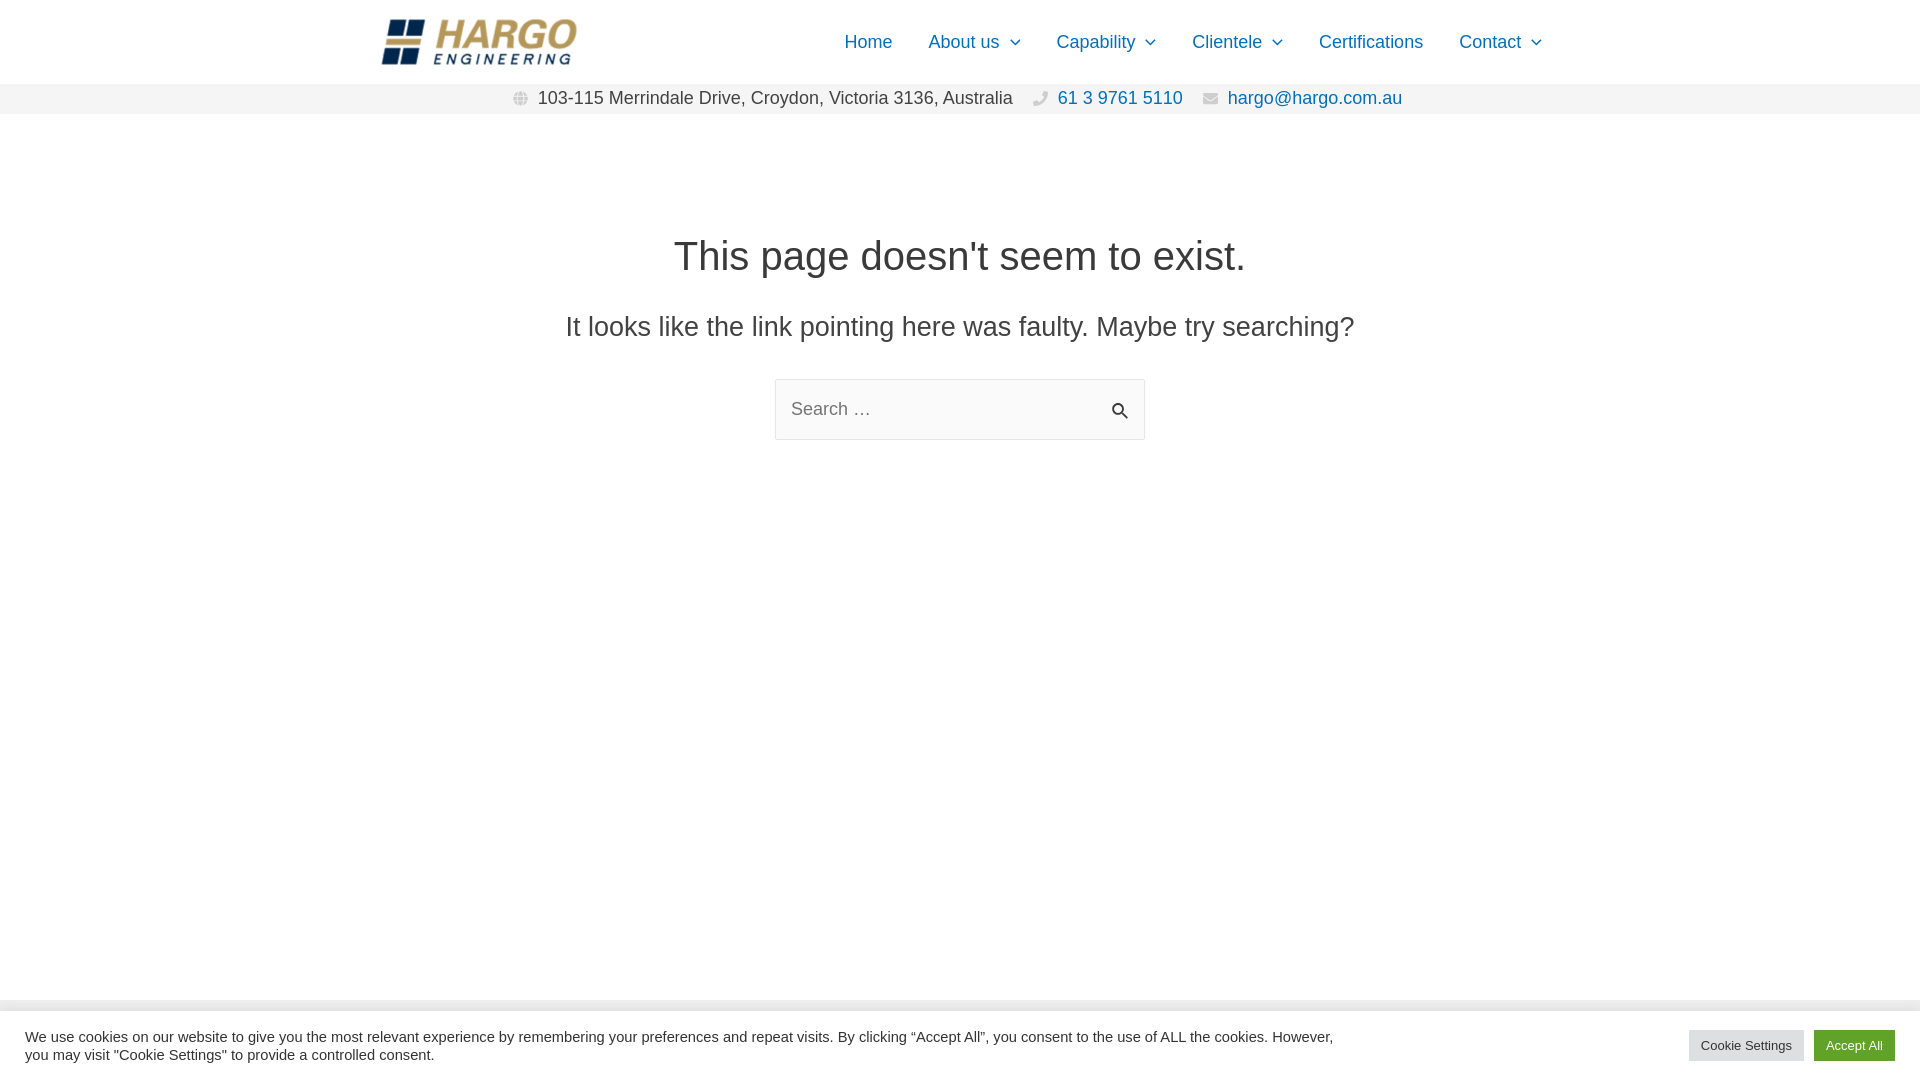 This screenshot has height=1080, width=1920. Describe the element at coordinates (1110, 1041) in the screenshot. I see `Mentor` at that location.